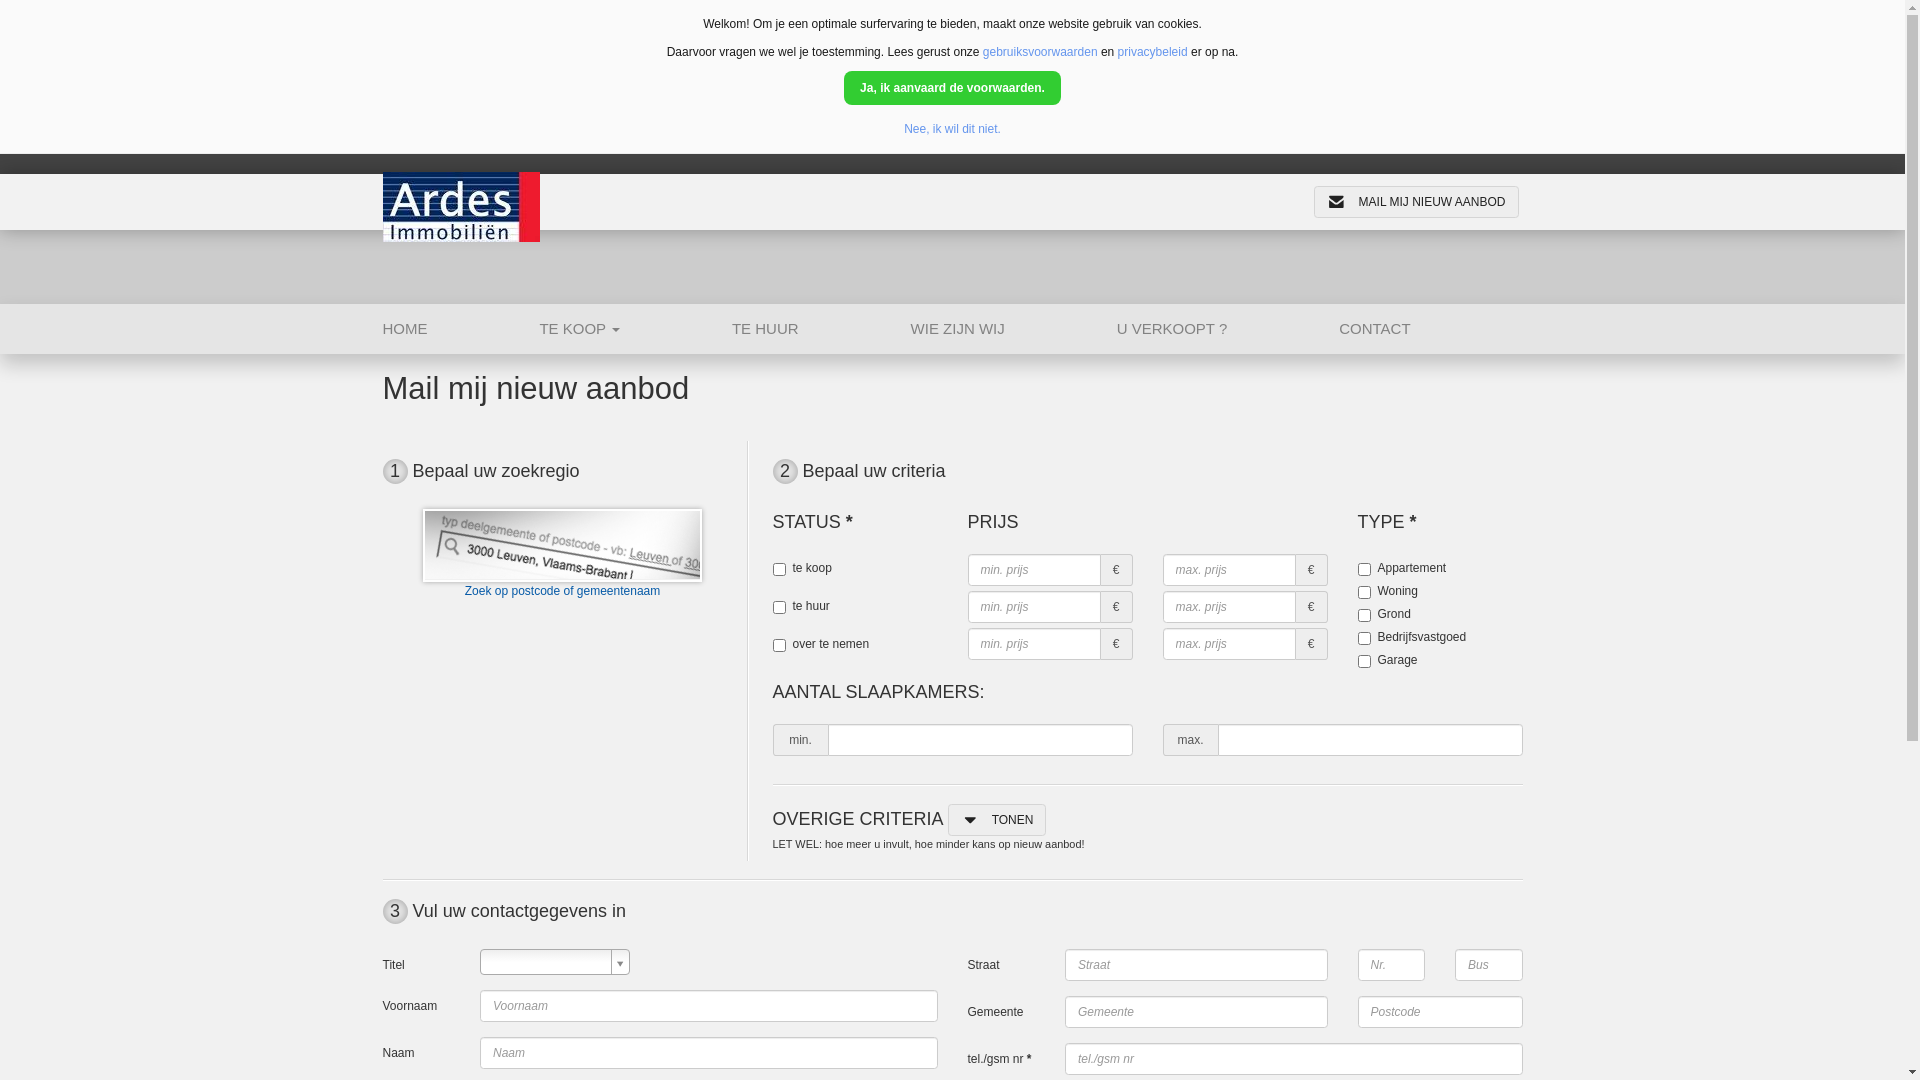 The image size is (1920, 1080). I want to click on Zoek op postcode of gemeentenaam, so click(562, 554).